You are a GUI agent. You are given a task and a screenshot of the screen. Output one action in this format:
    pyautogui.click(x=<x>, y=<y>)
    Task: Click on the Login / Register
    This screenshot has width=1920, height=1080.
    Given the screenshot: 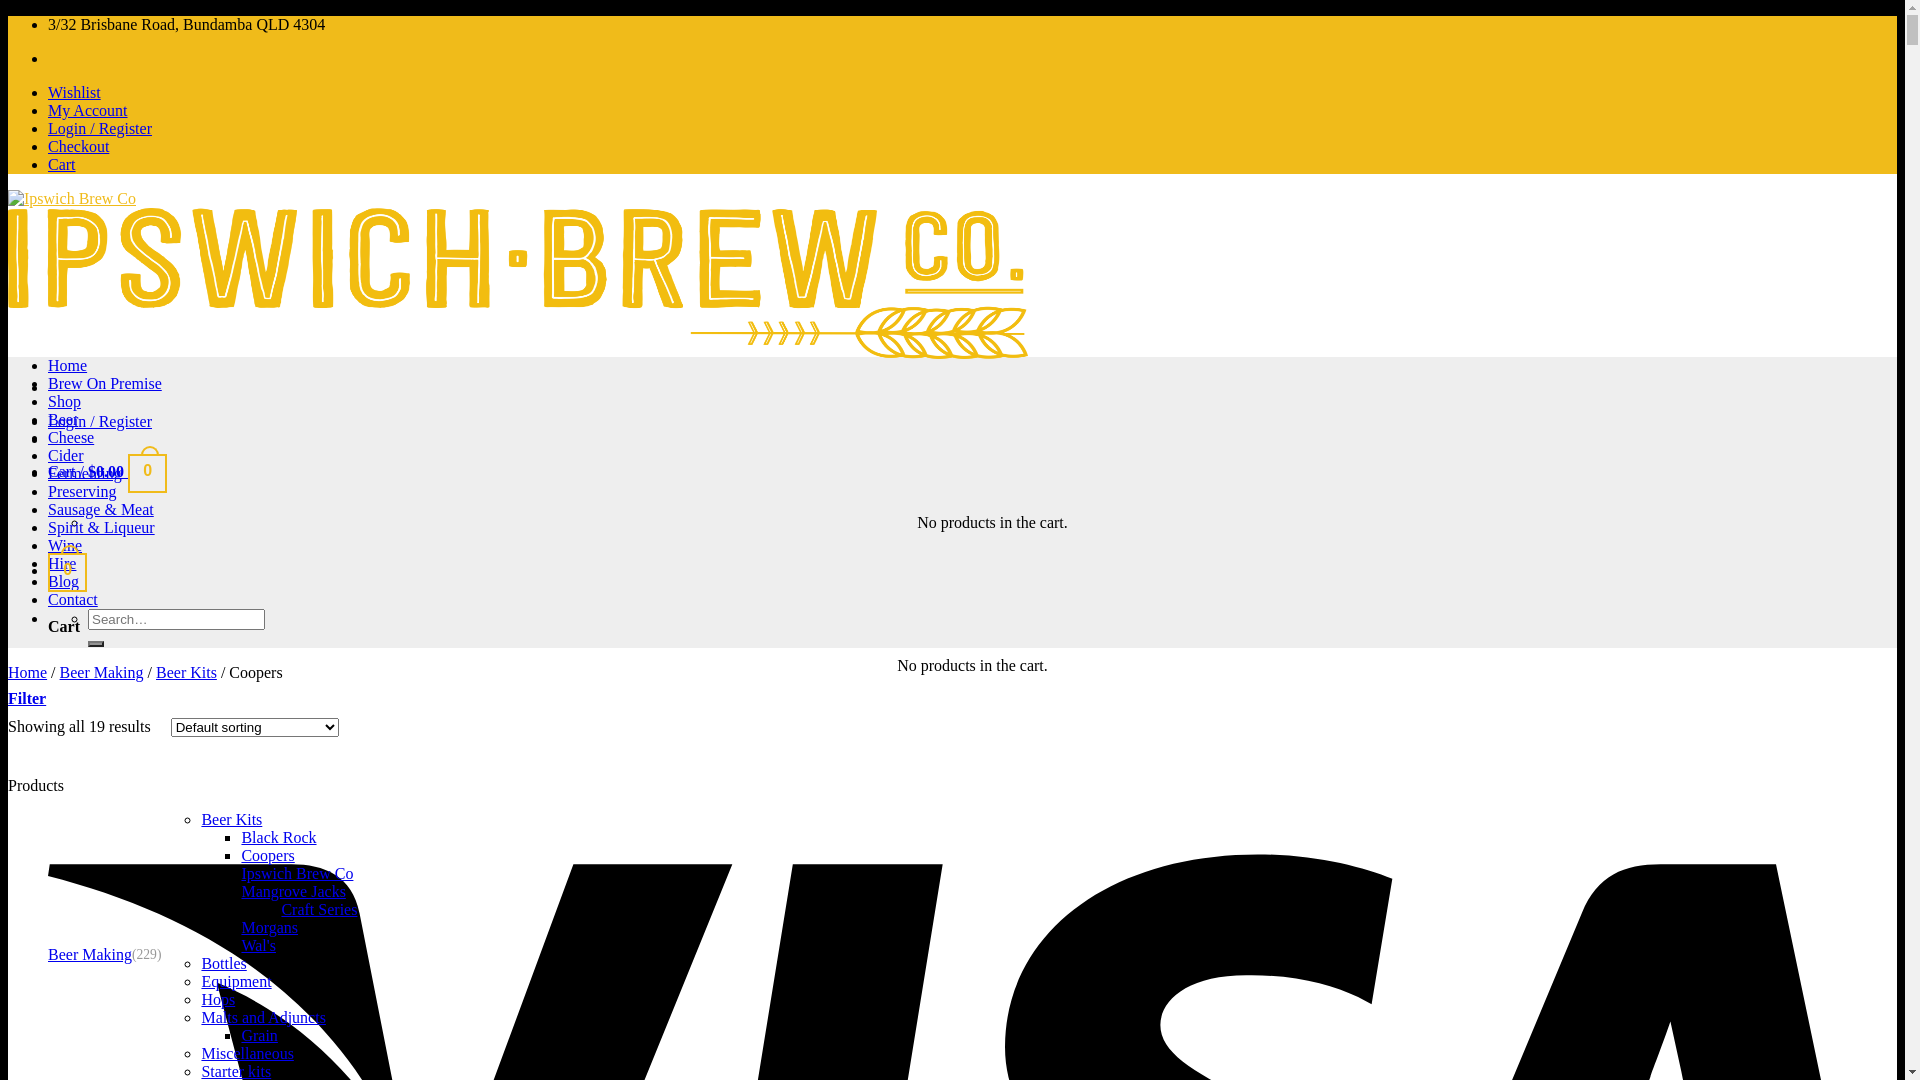 What is the action you would take?
    pyautogui.click(x=100, y=128)
    